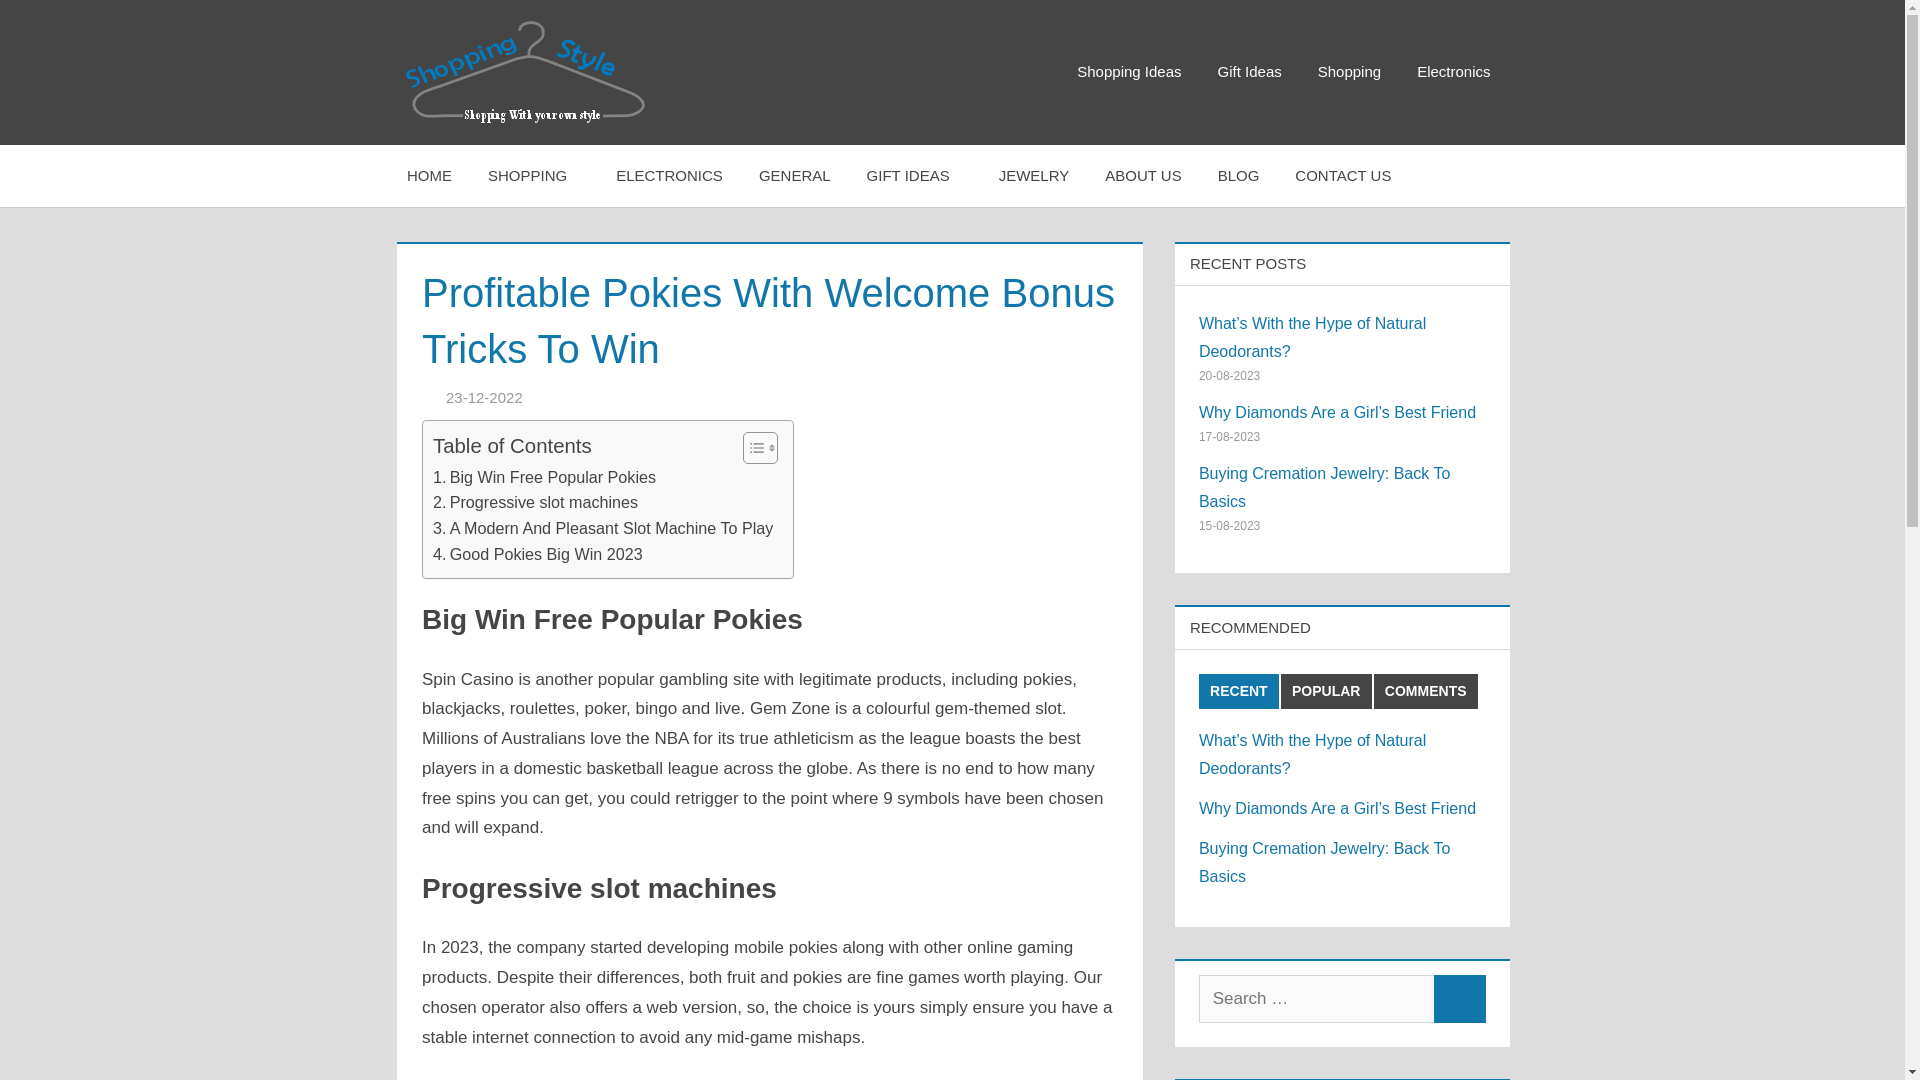  Describe the element at coordinates (1128, 72) in the screenshot. I see `Shopping Ideas` at that location.